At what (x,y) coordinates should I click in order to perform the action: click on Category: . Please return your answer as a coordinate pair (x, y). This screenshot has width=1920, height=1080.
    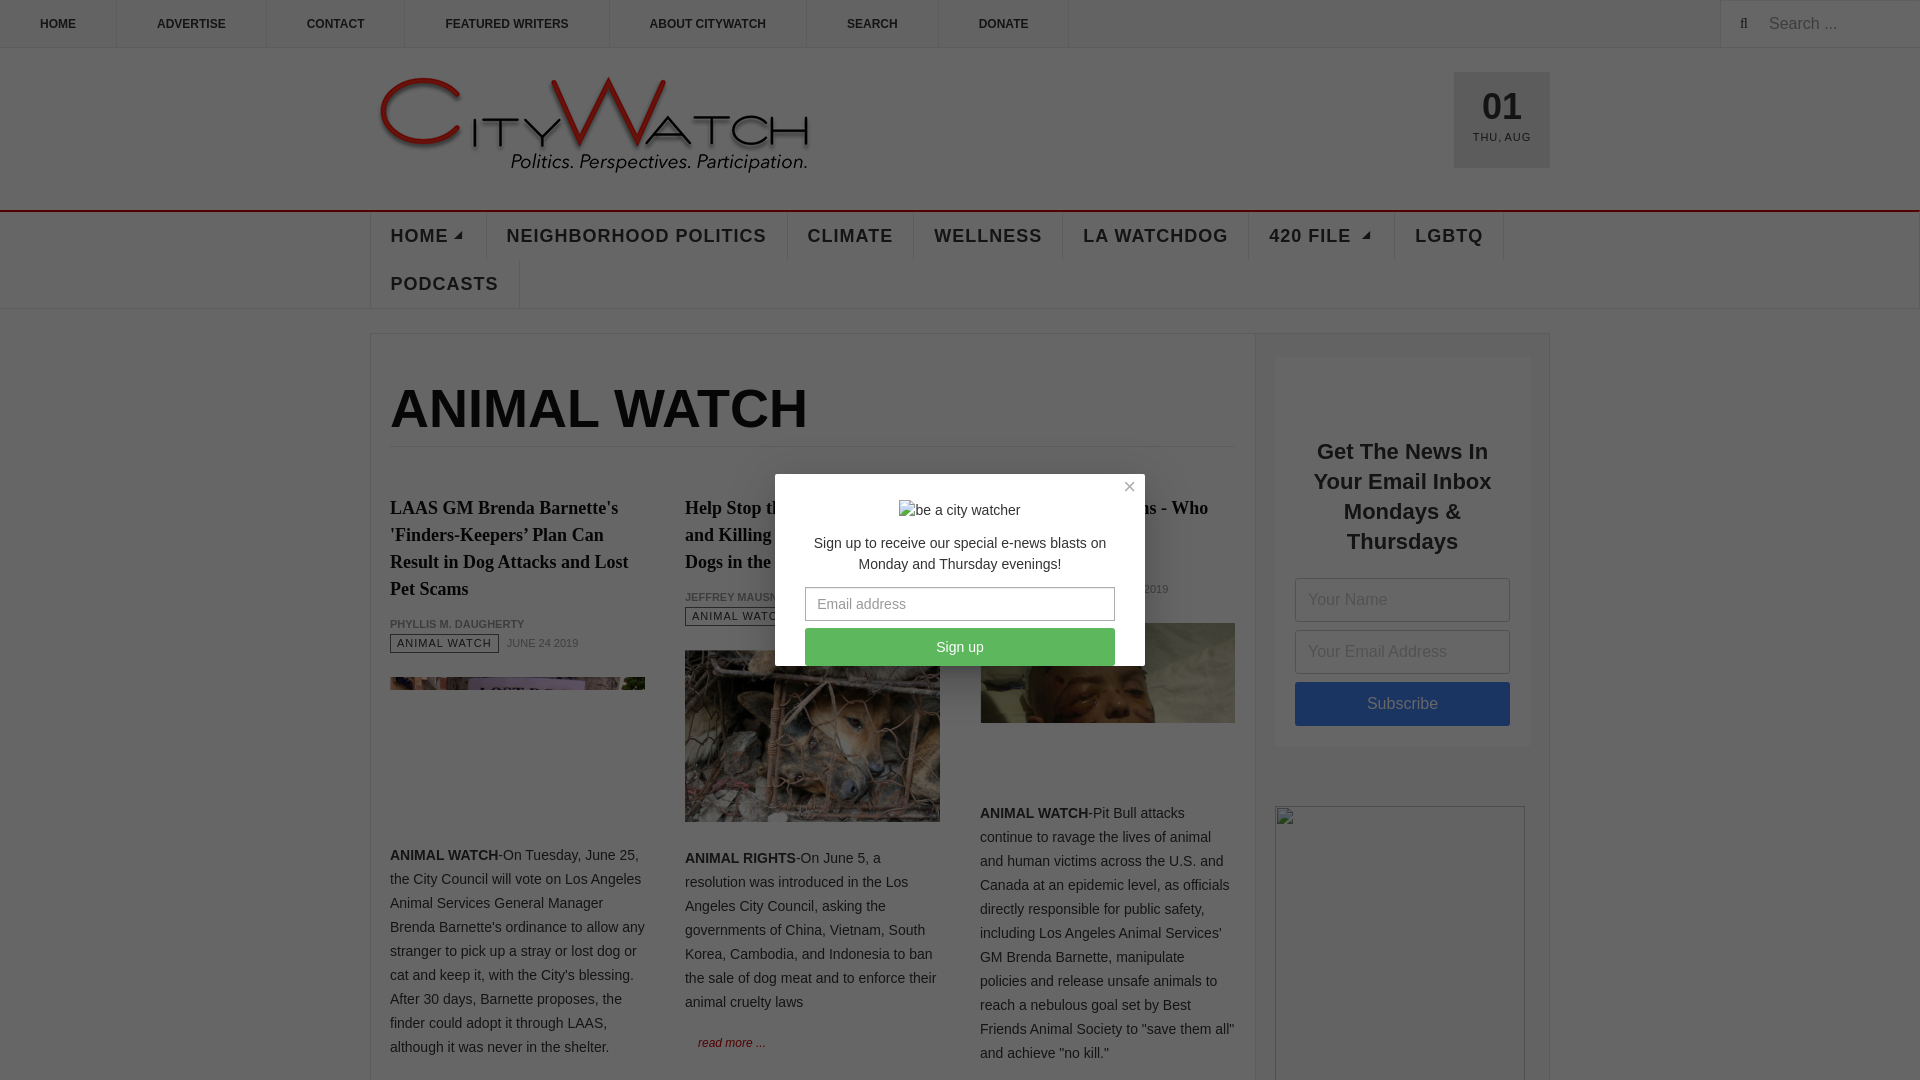
    Looking at the image, I should click on (1034, 589).